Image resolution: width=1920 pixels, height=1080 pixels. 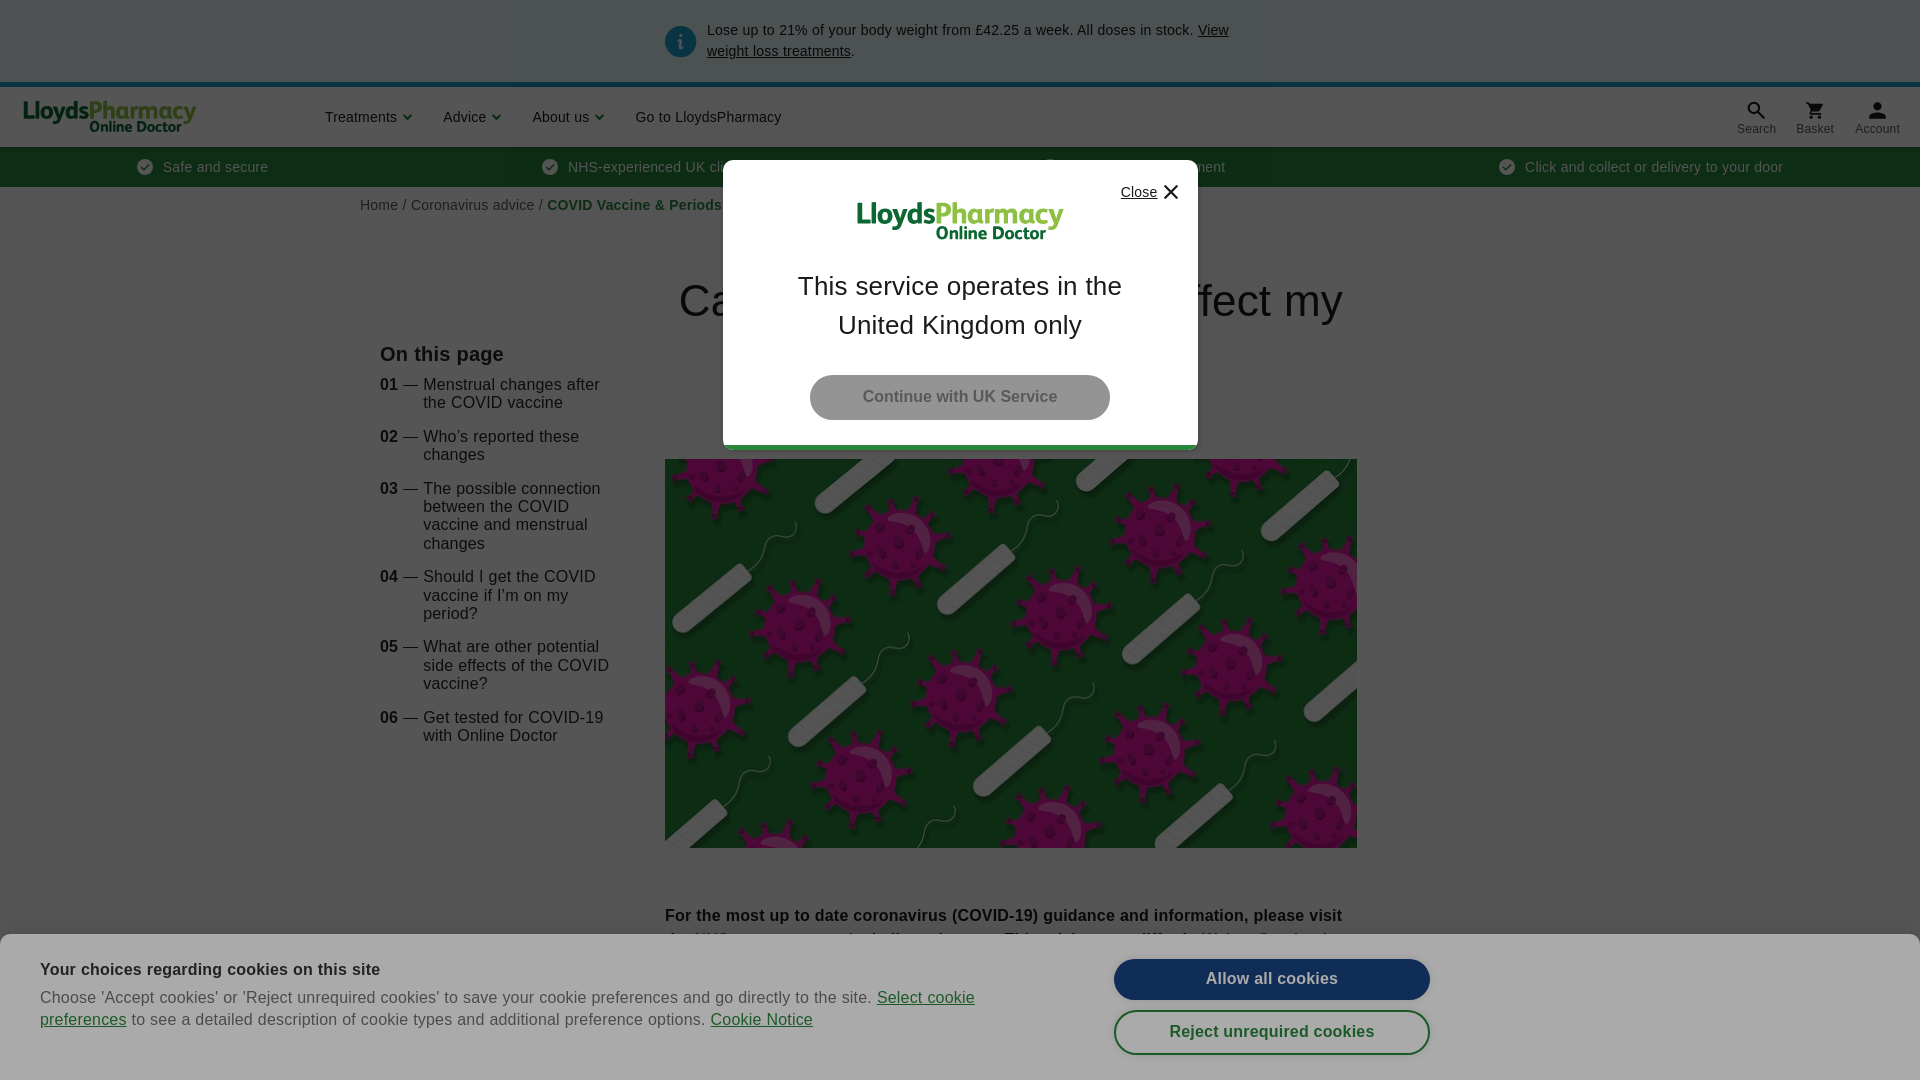 What do you see at coordinates (1814, 116) in the screenshot?
I see `Basket` at bounding box center [1814, 116].